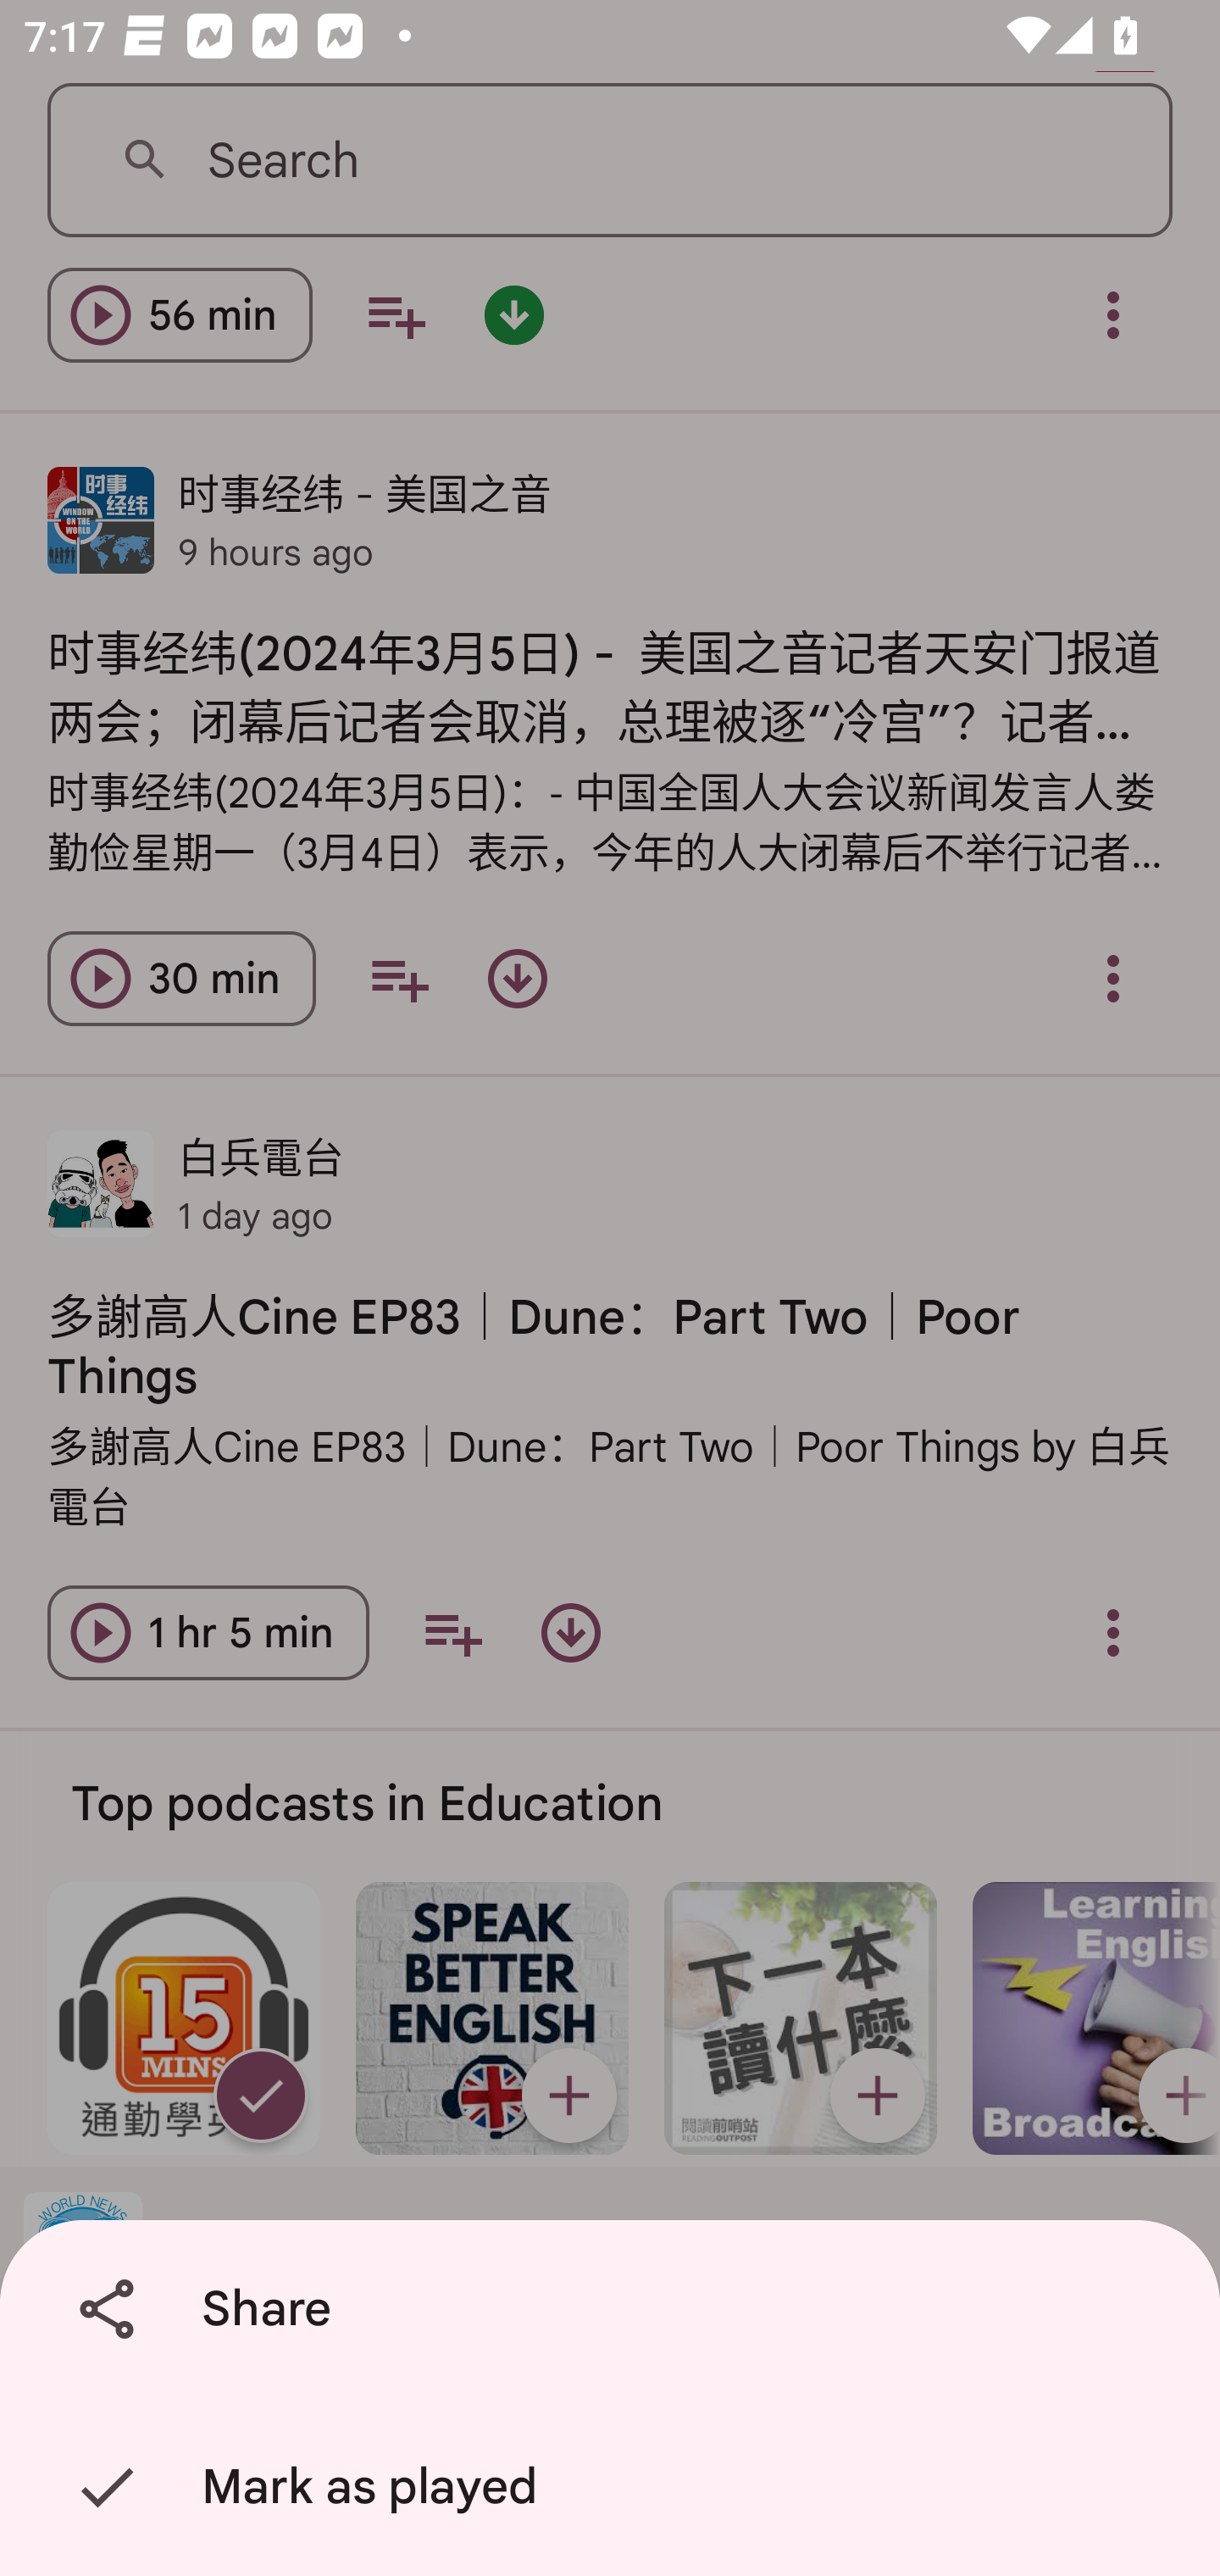 Image resolution: width=1220 pixels, height=2576 pixels. What do you see at coordinates (616, 2309) in the screenshot?
I see `Share` at bounding box center [616, 2309].